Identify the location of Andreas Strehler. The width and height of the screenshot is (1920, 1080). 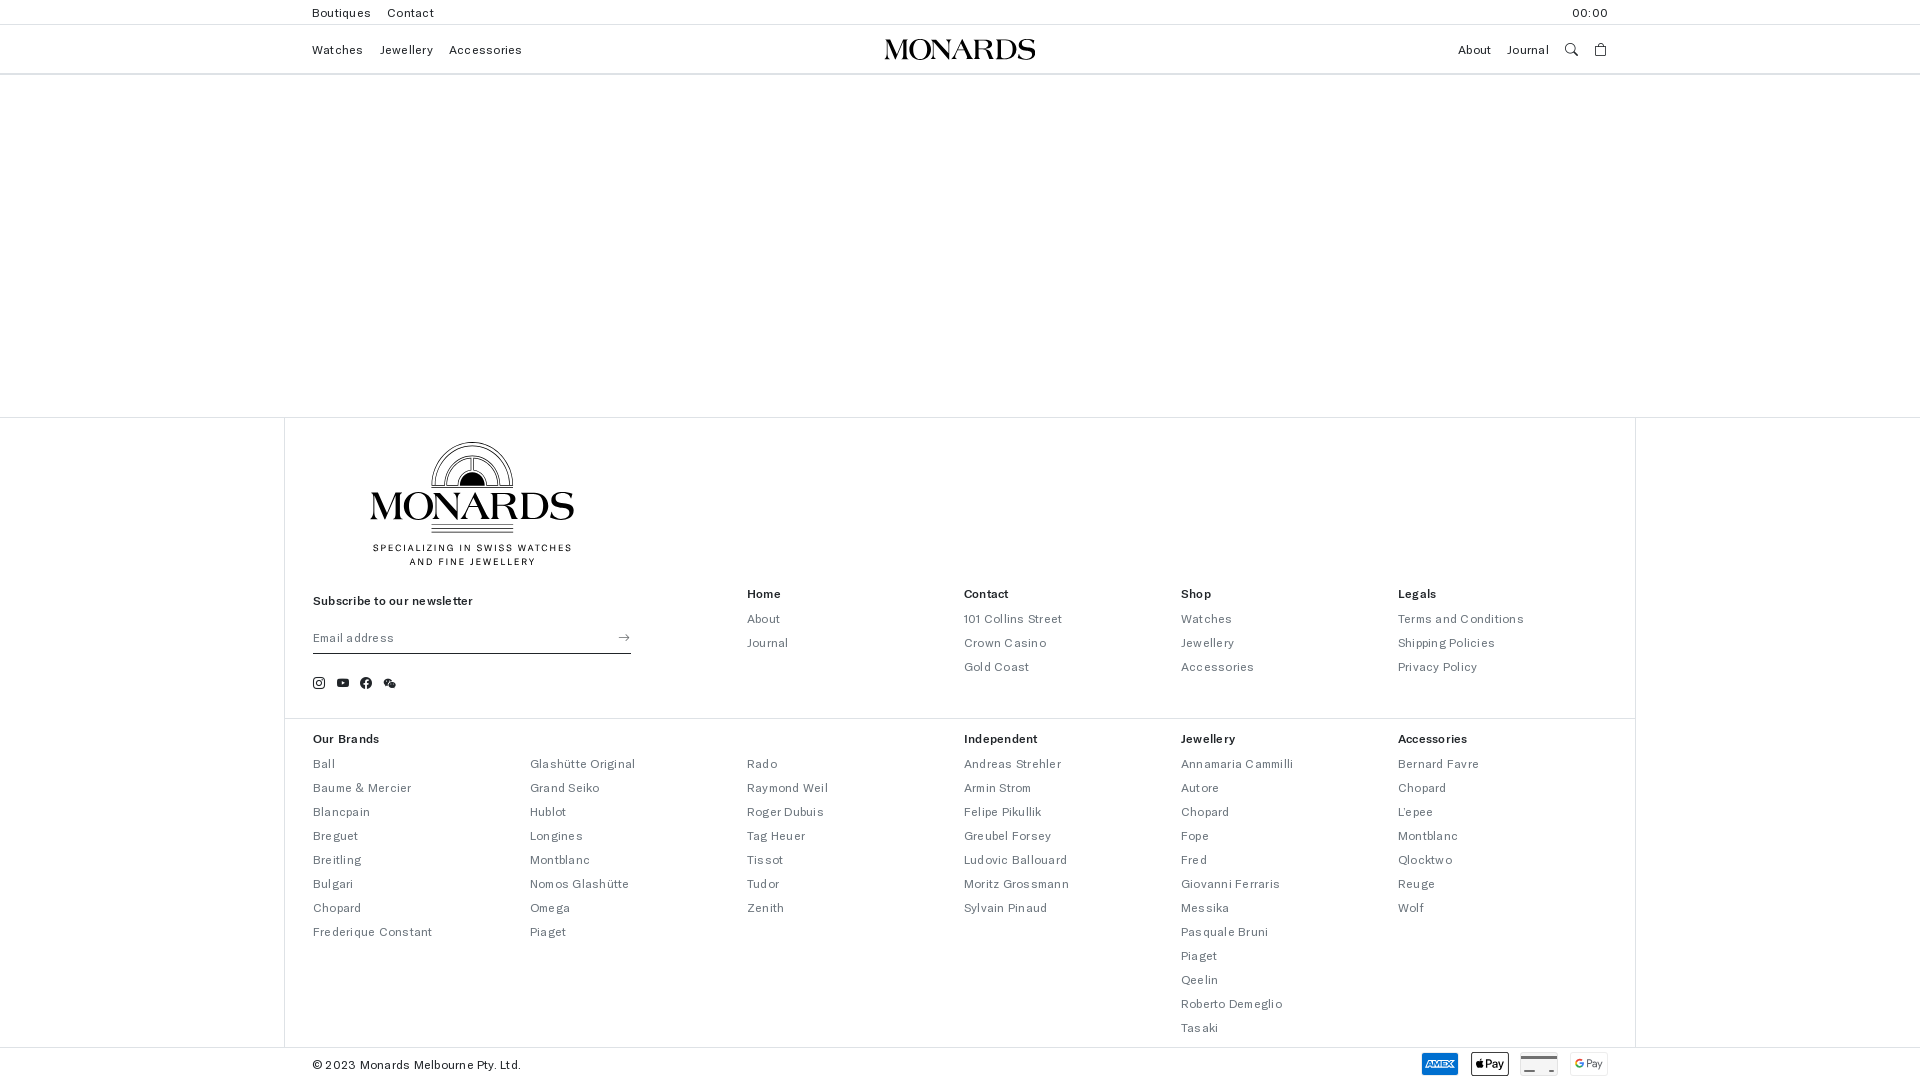
(1012, 762).